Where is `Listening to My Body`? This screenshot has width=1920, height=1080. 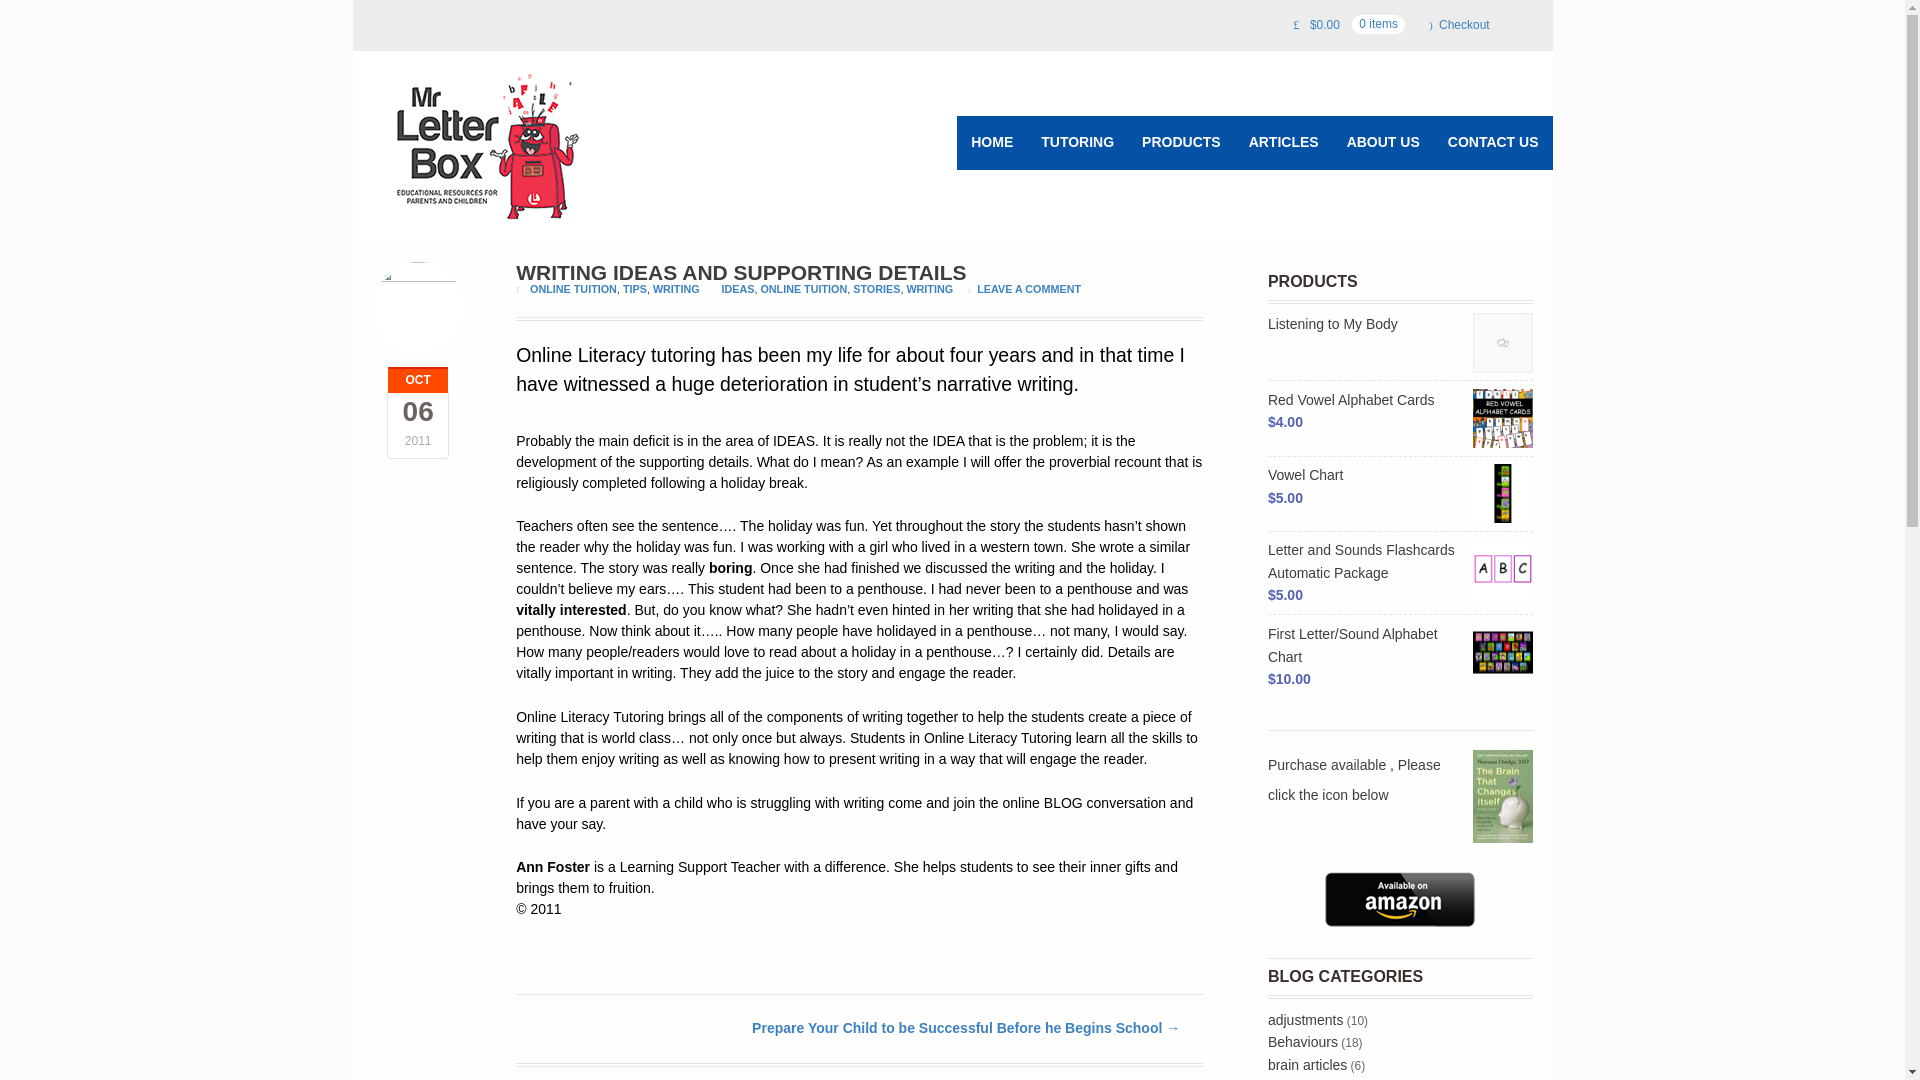 Listening to My Body is located at coordinates (1400, 324).